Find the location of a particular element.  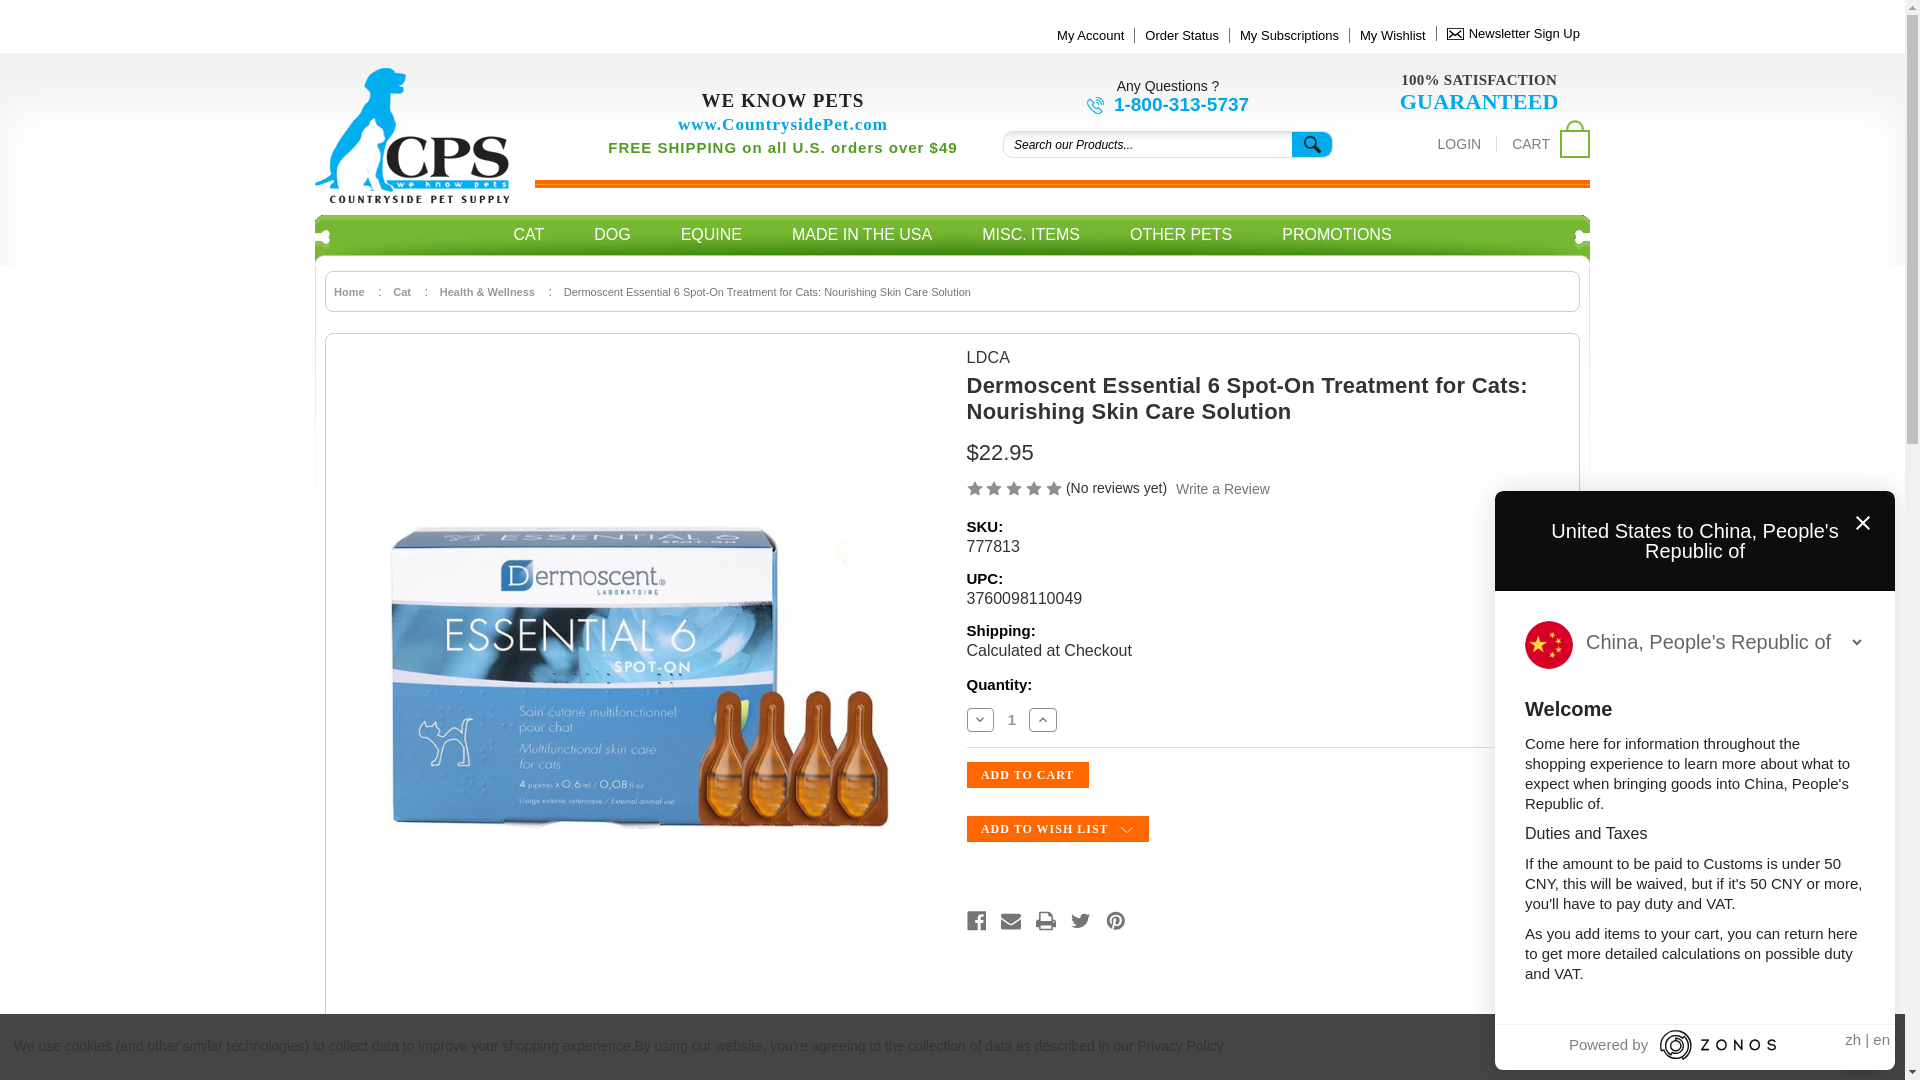

CAT is located at coordinates (528, 238).